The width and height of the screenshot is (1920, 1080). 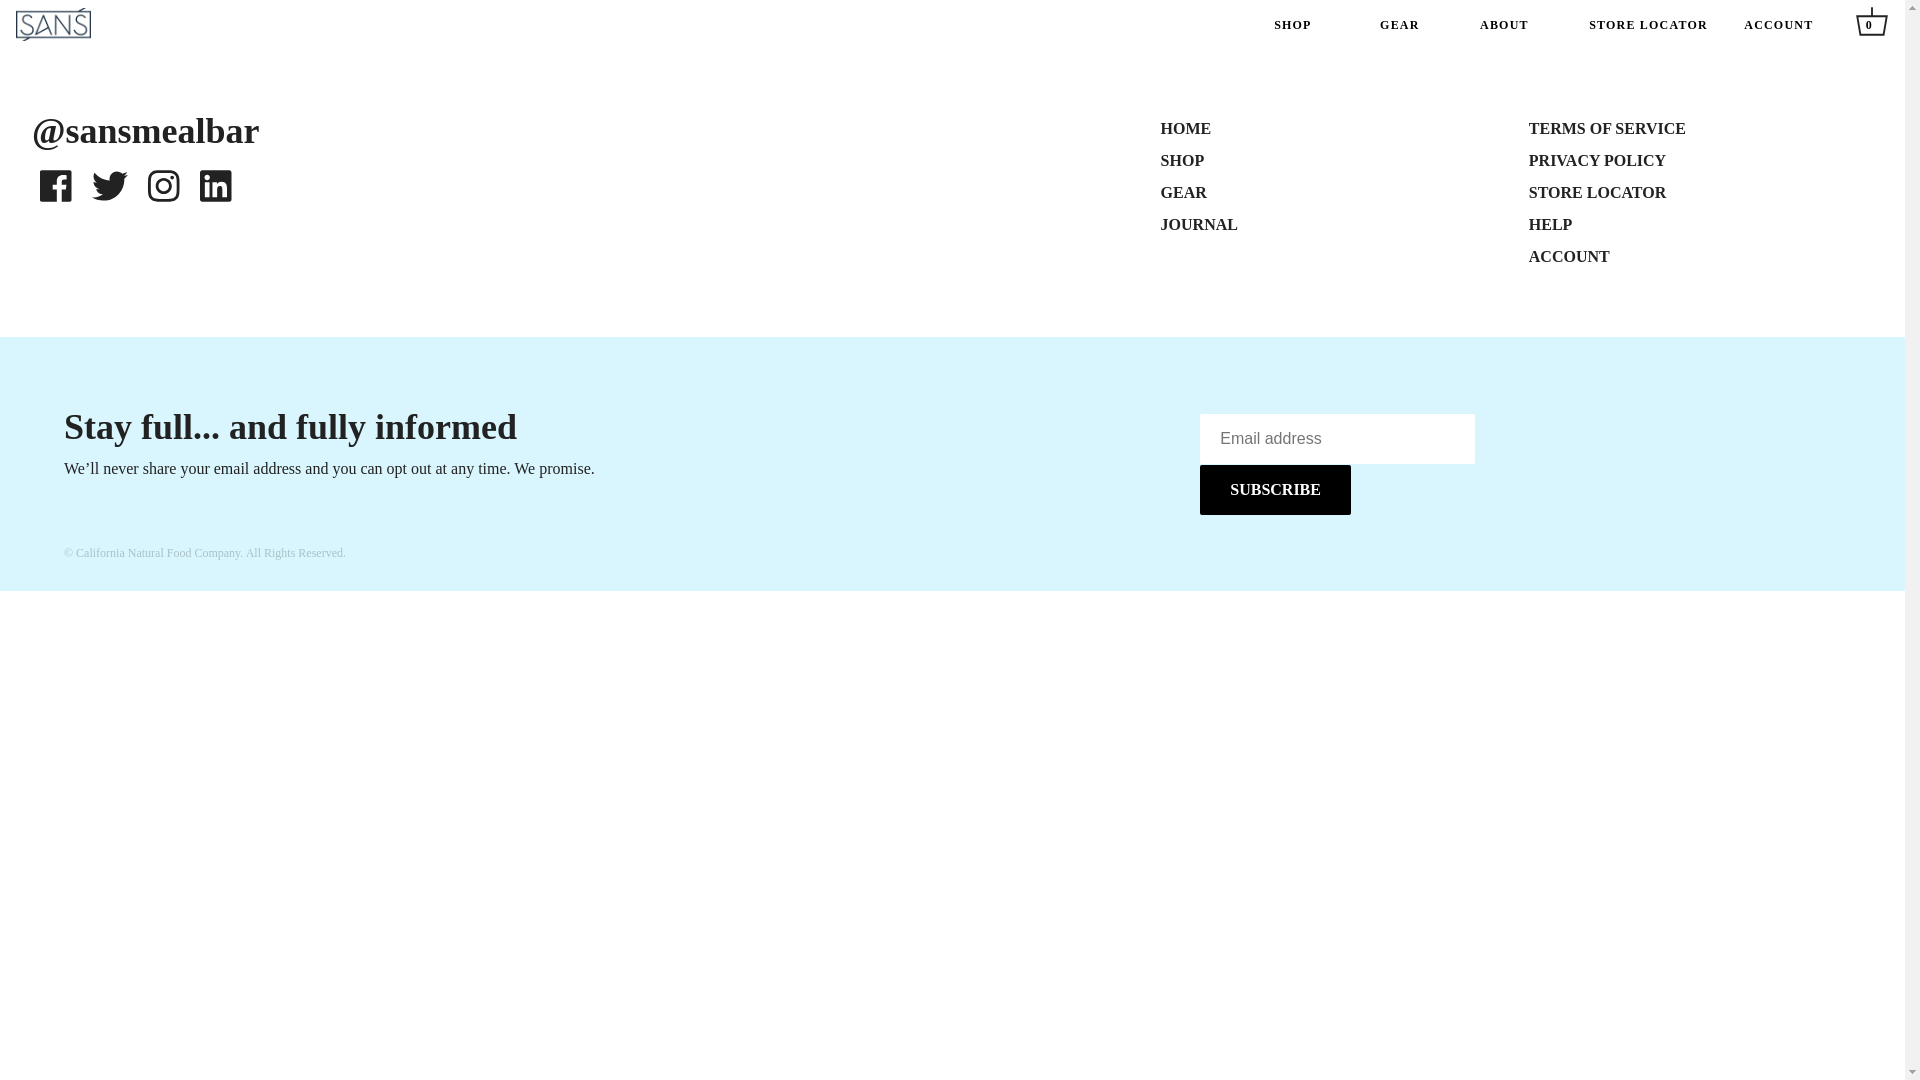 What do you see at coordinates (1184, 192) in the screenshot?
I see `GEAR` at bounding box center [1184, 192].